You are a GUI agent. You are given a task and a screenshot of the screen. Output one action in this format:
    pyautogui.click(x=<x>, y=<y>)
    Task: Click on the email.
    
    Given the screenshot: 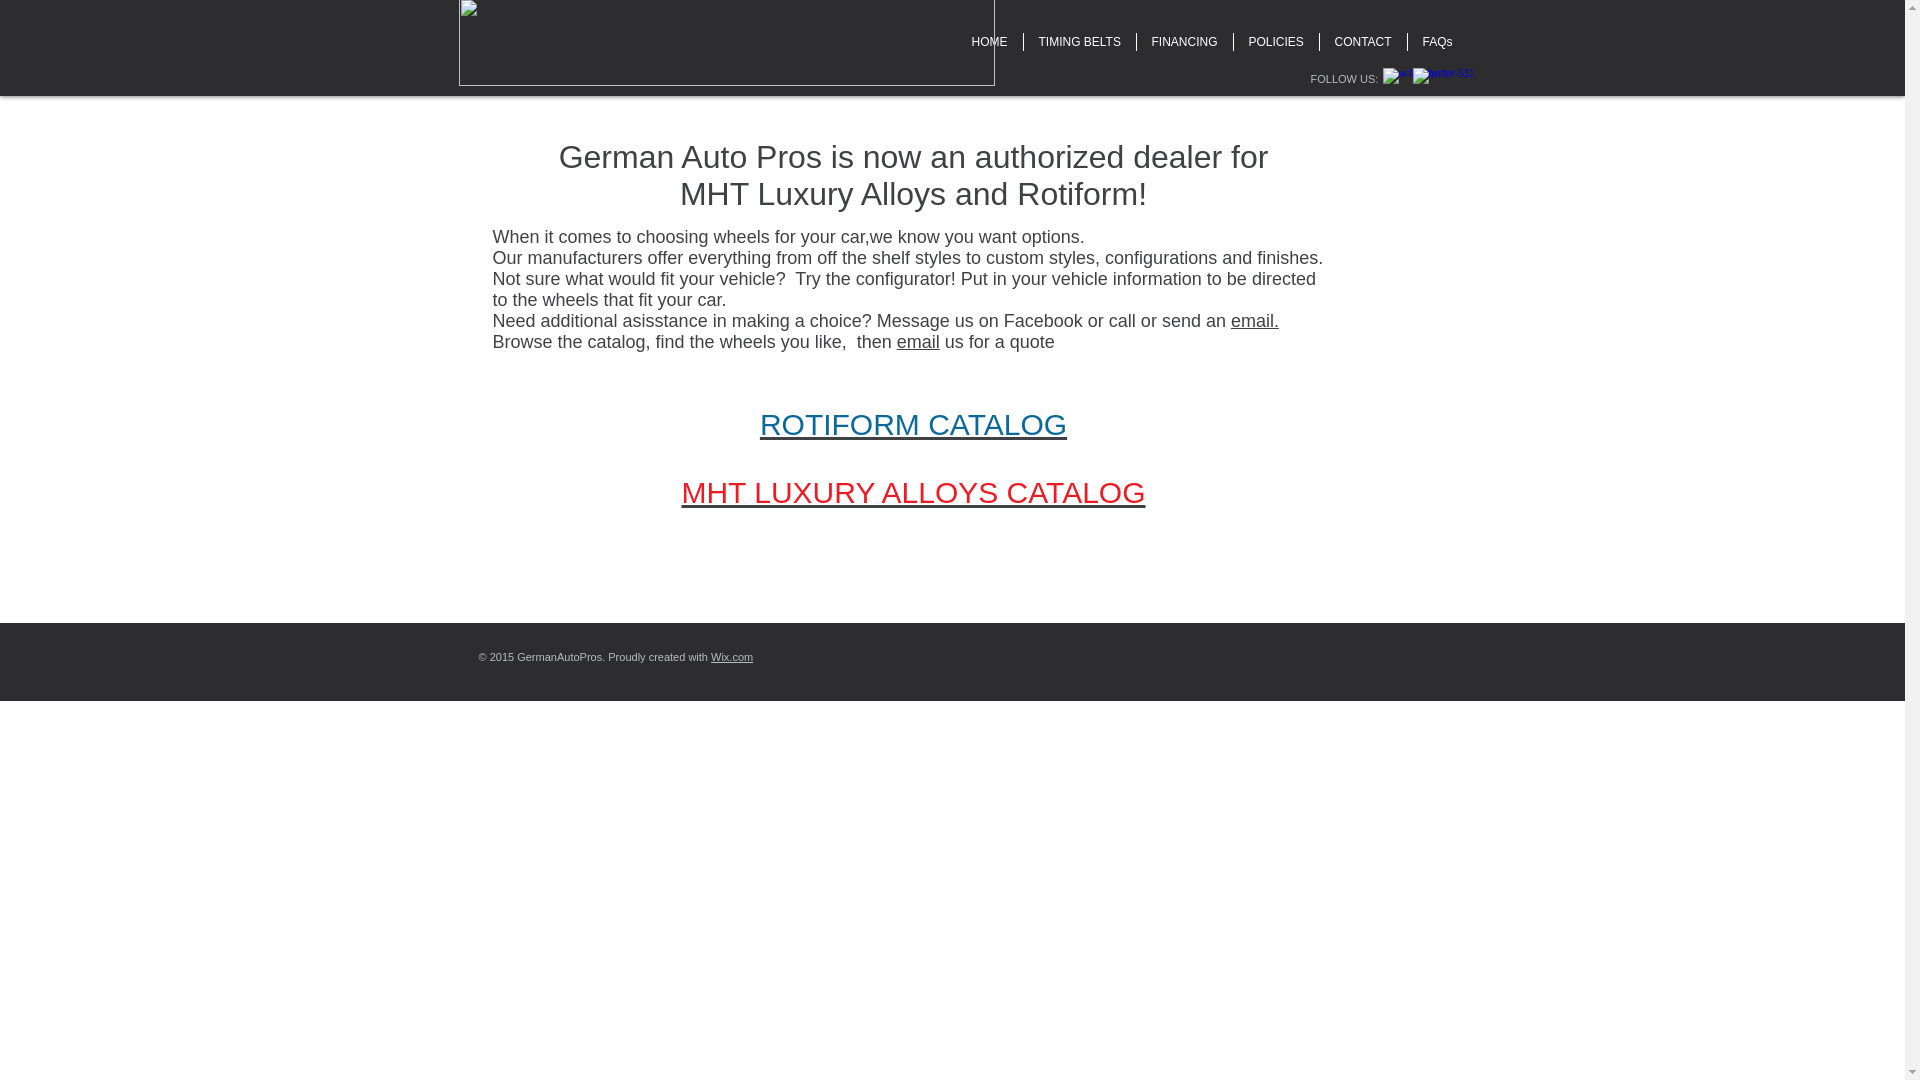 What is the action you would take?
    pyautogui.click(x=1254, y=320)
    